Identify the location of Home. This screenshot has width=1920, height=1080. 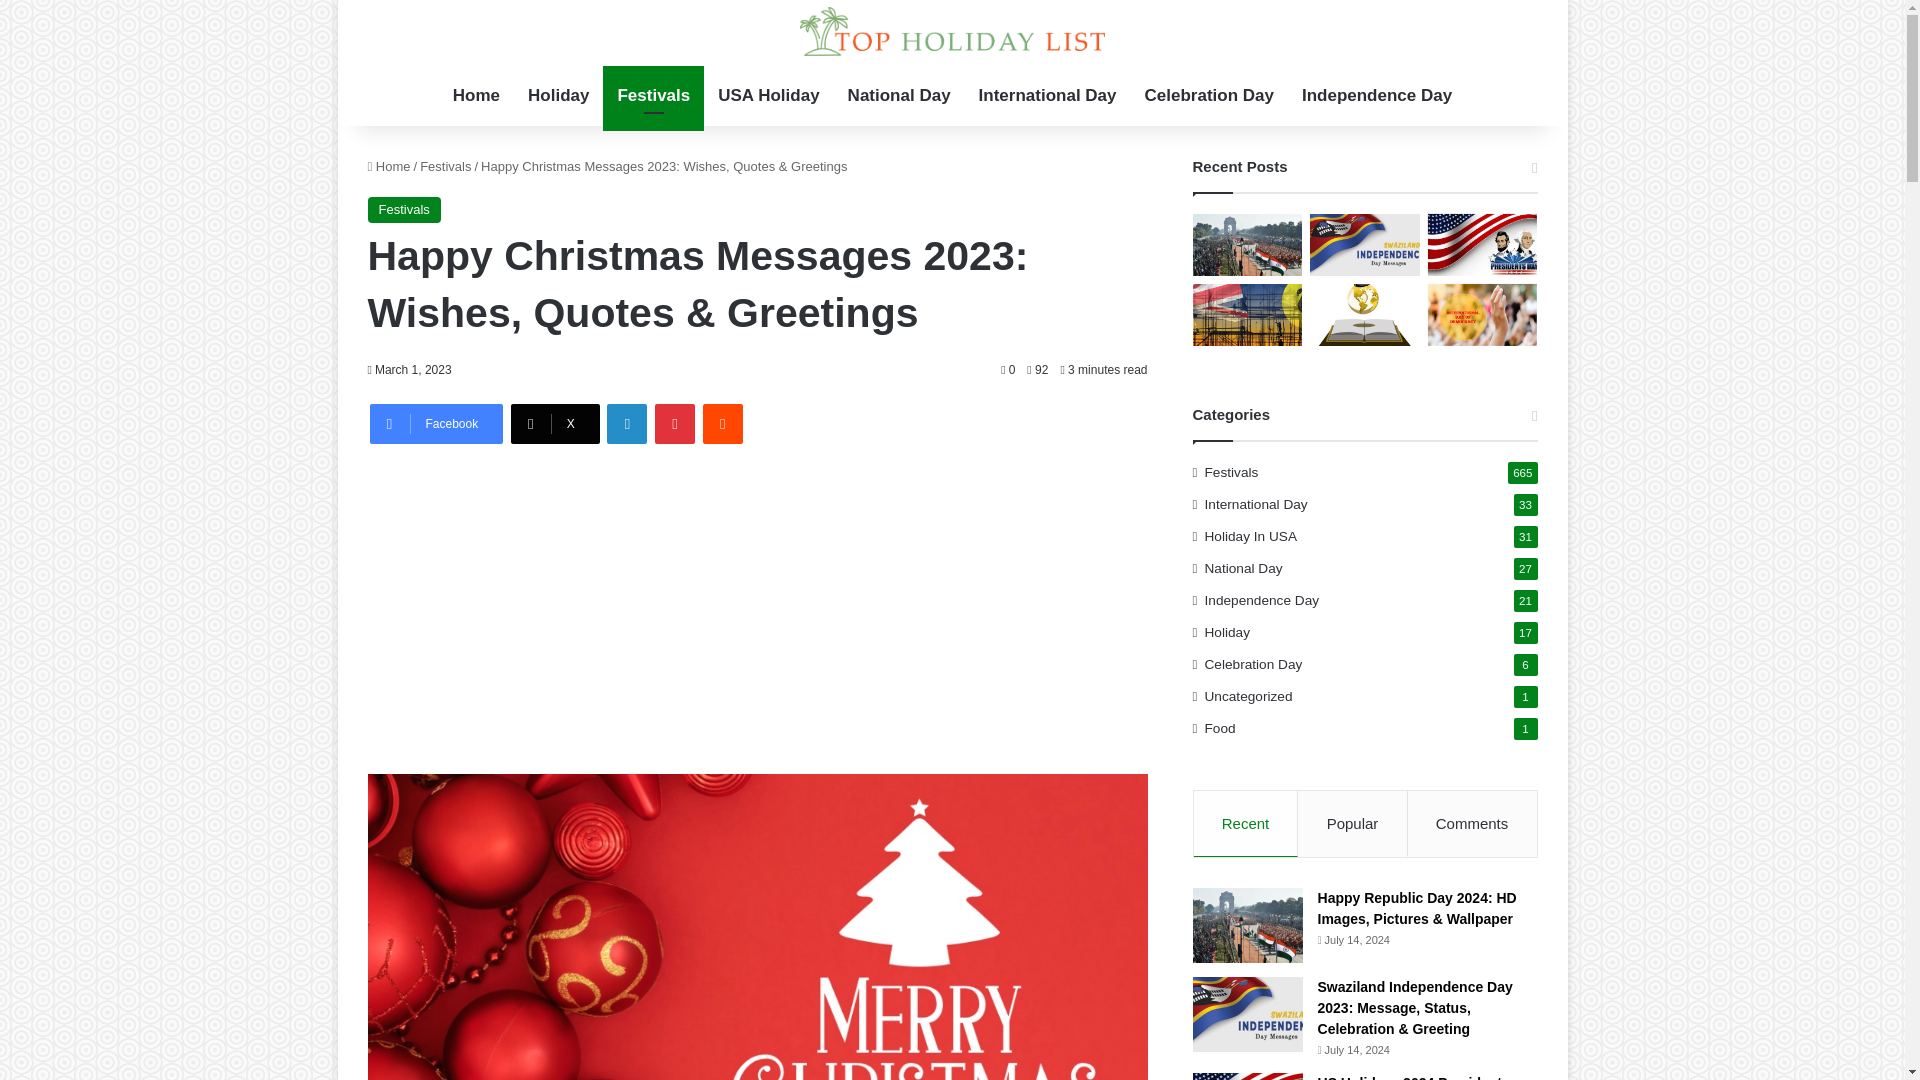
(476, 96).